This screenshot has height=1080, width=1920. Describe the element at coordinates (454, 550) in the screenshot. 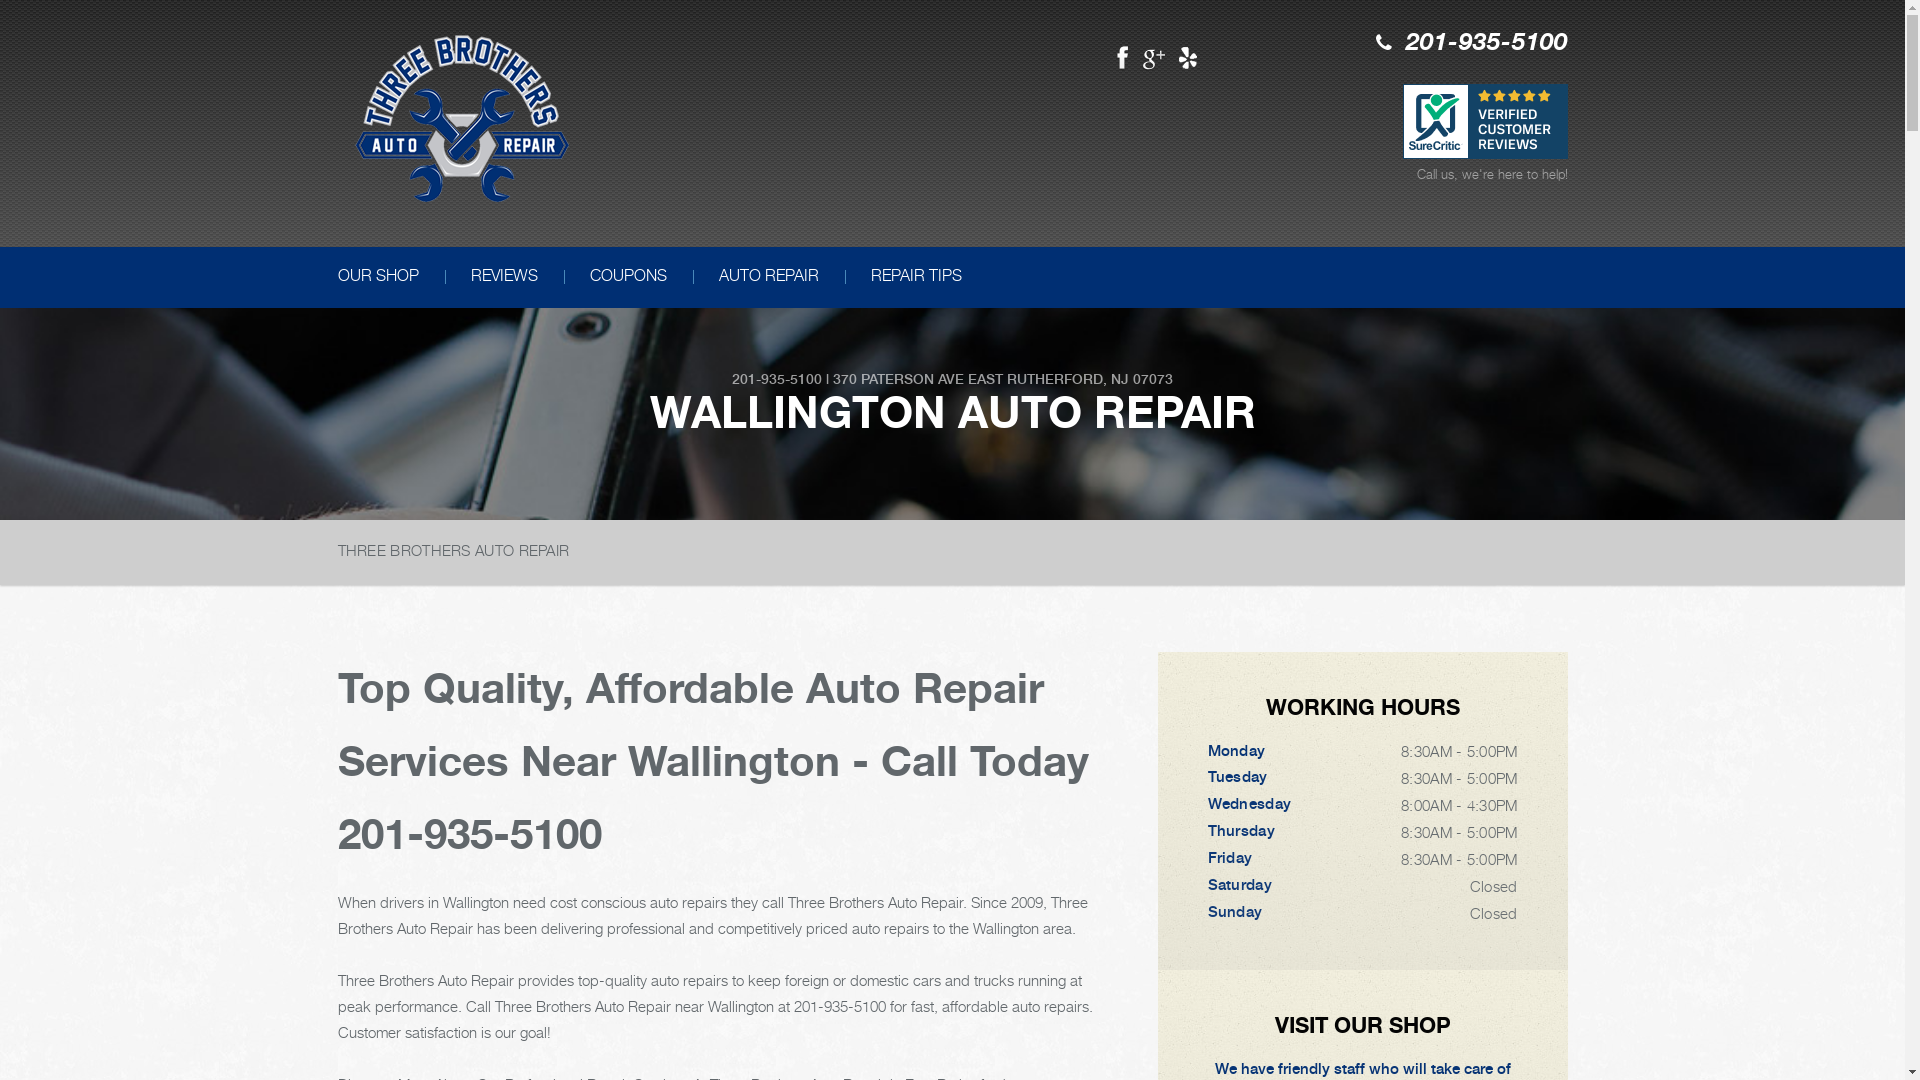

I see `THREE BROTHERS AUTO REPAIR` at that location.